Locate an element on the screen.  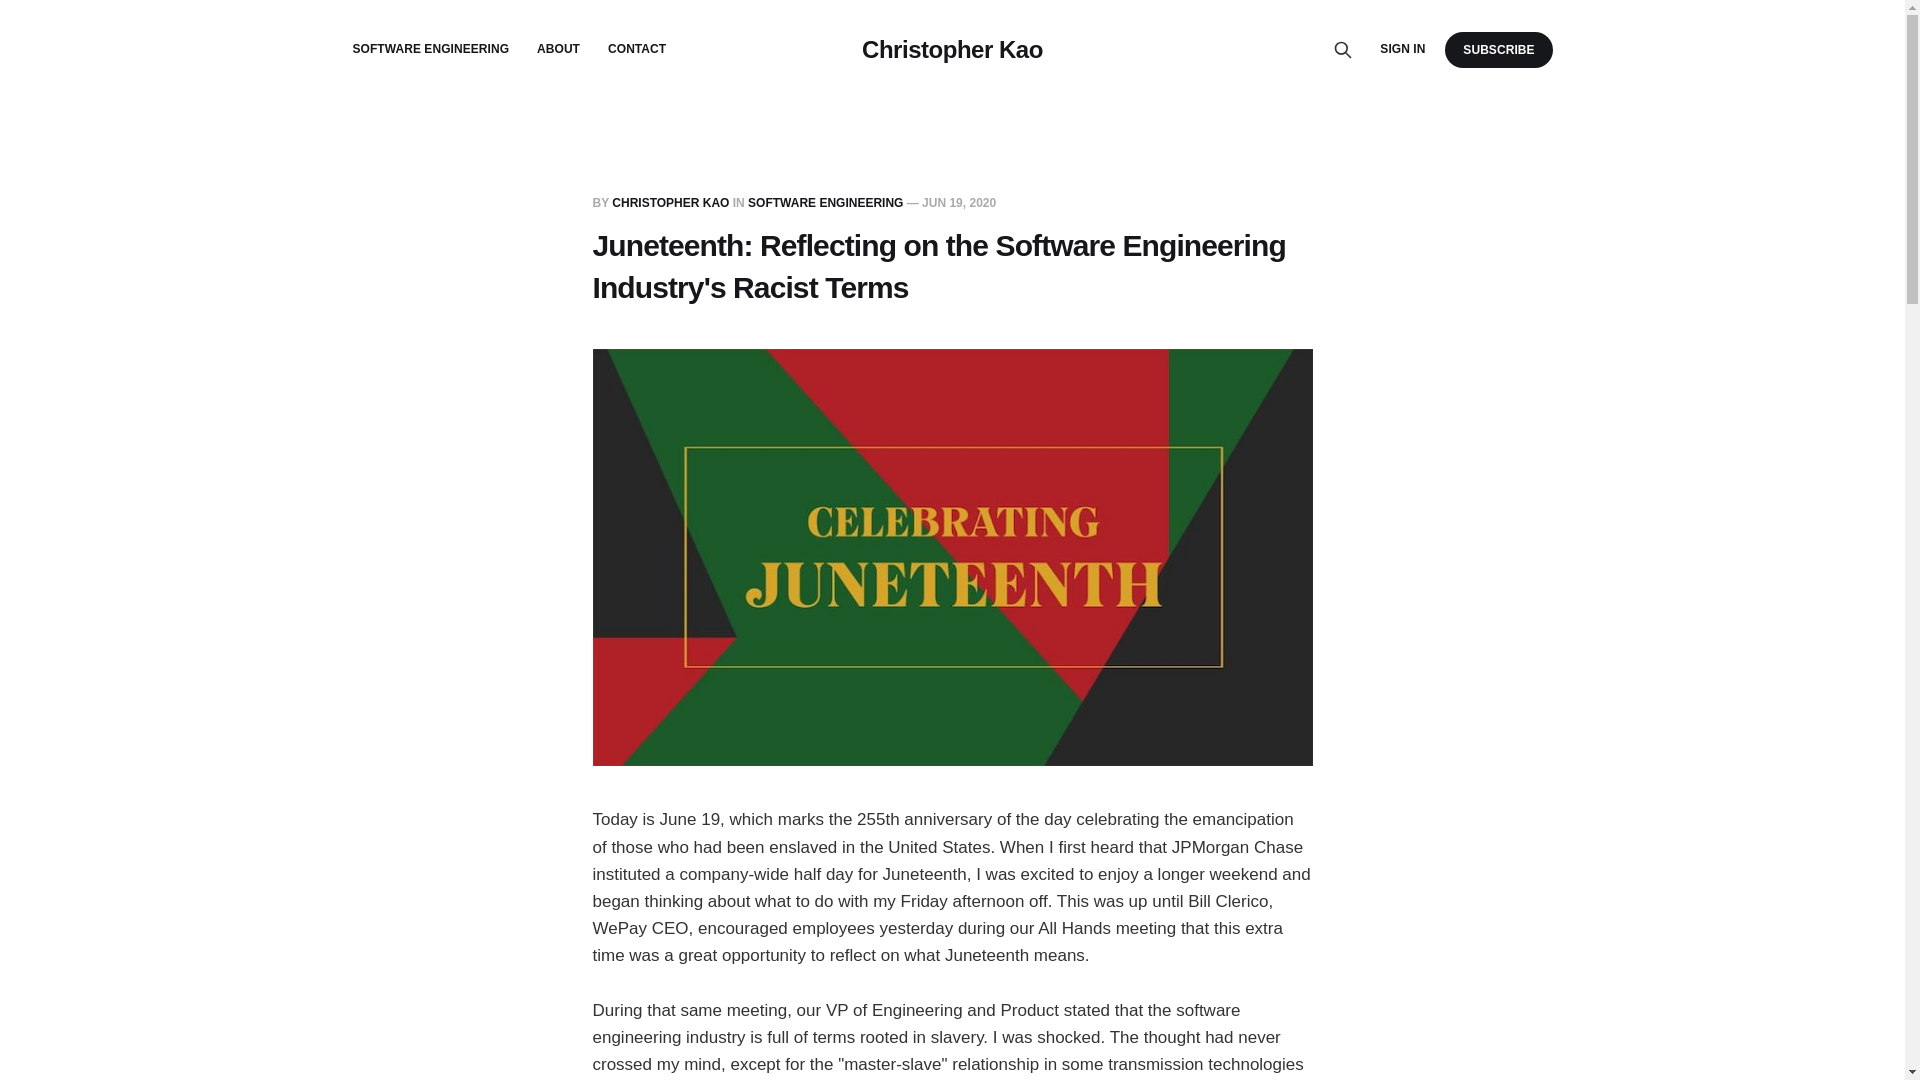
SOFTWARE ENGINEERING is located at coordinates (825, 202).